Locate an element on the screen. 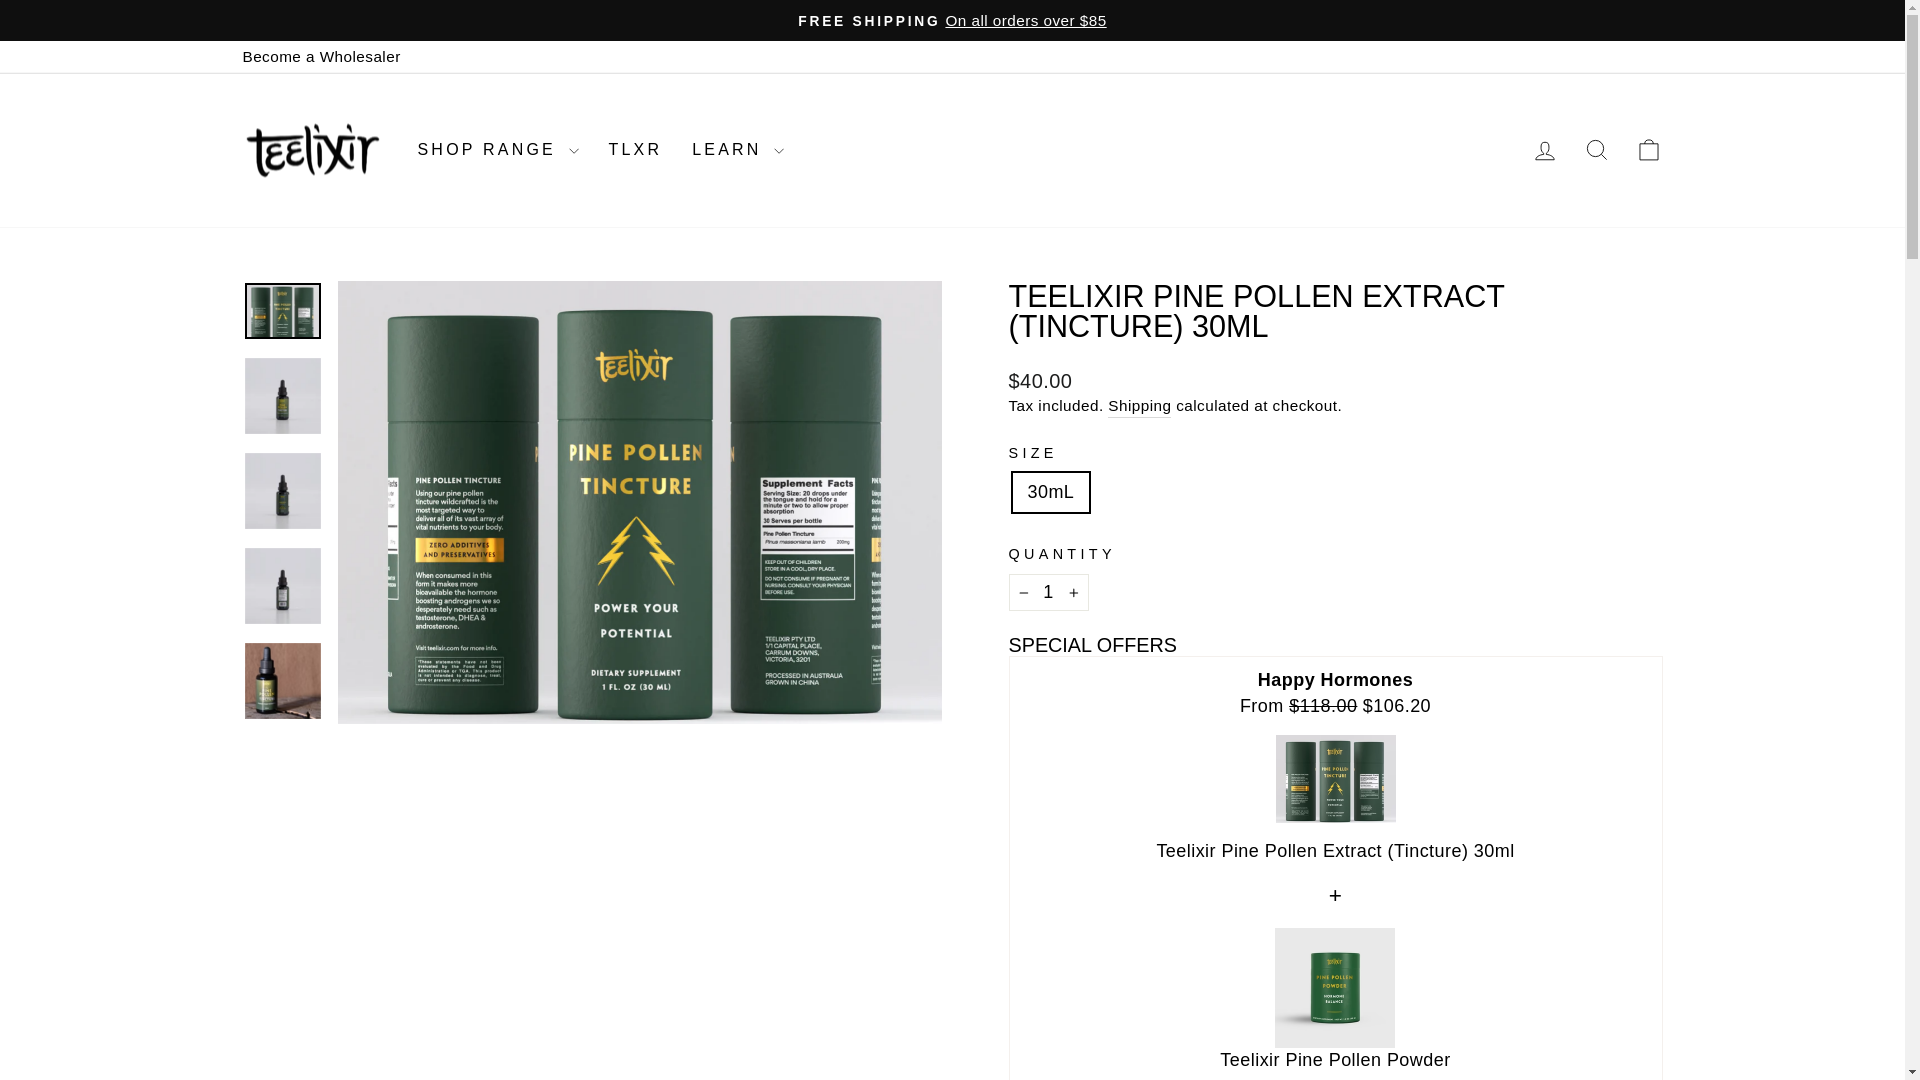  ICON-SEARCH is located at coordinates (1596, 150).